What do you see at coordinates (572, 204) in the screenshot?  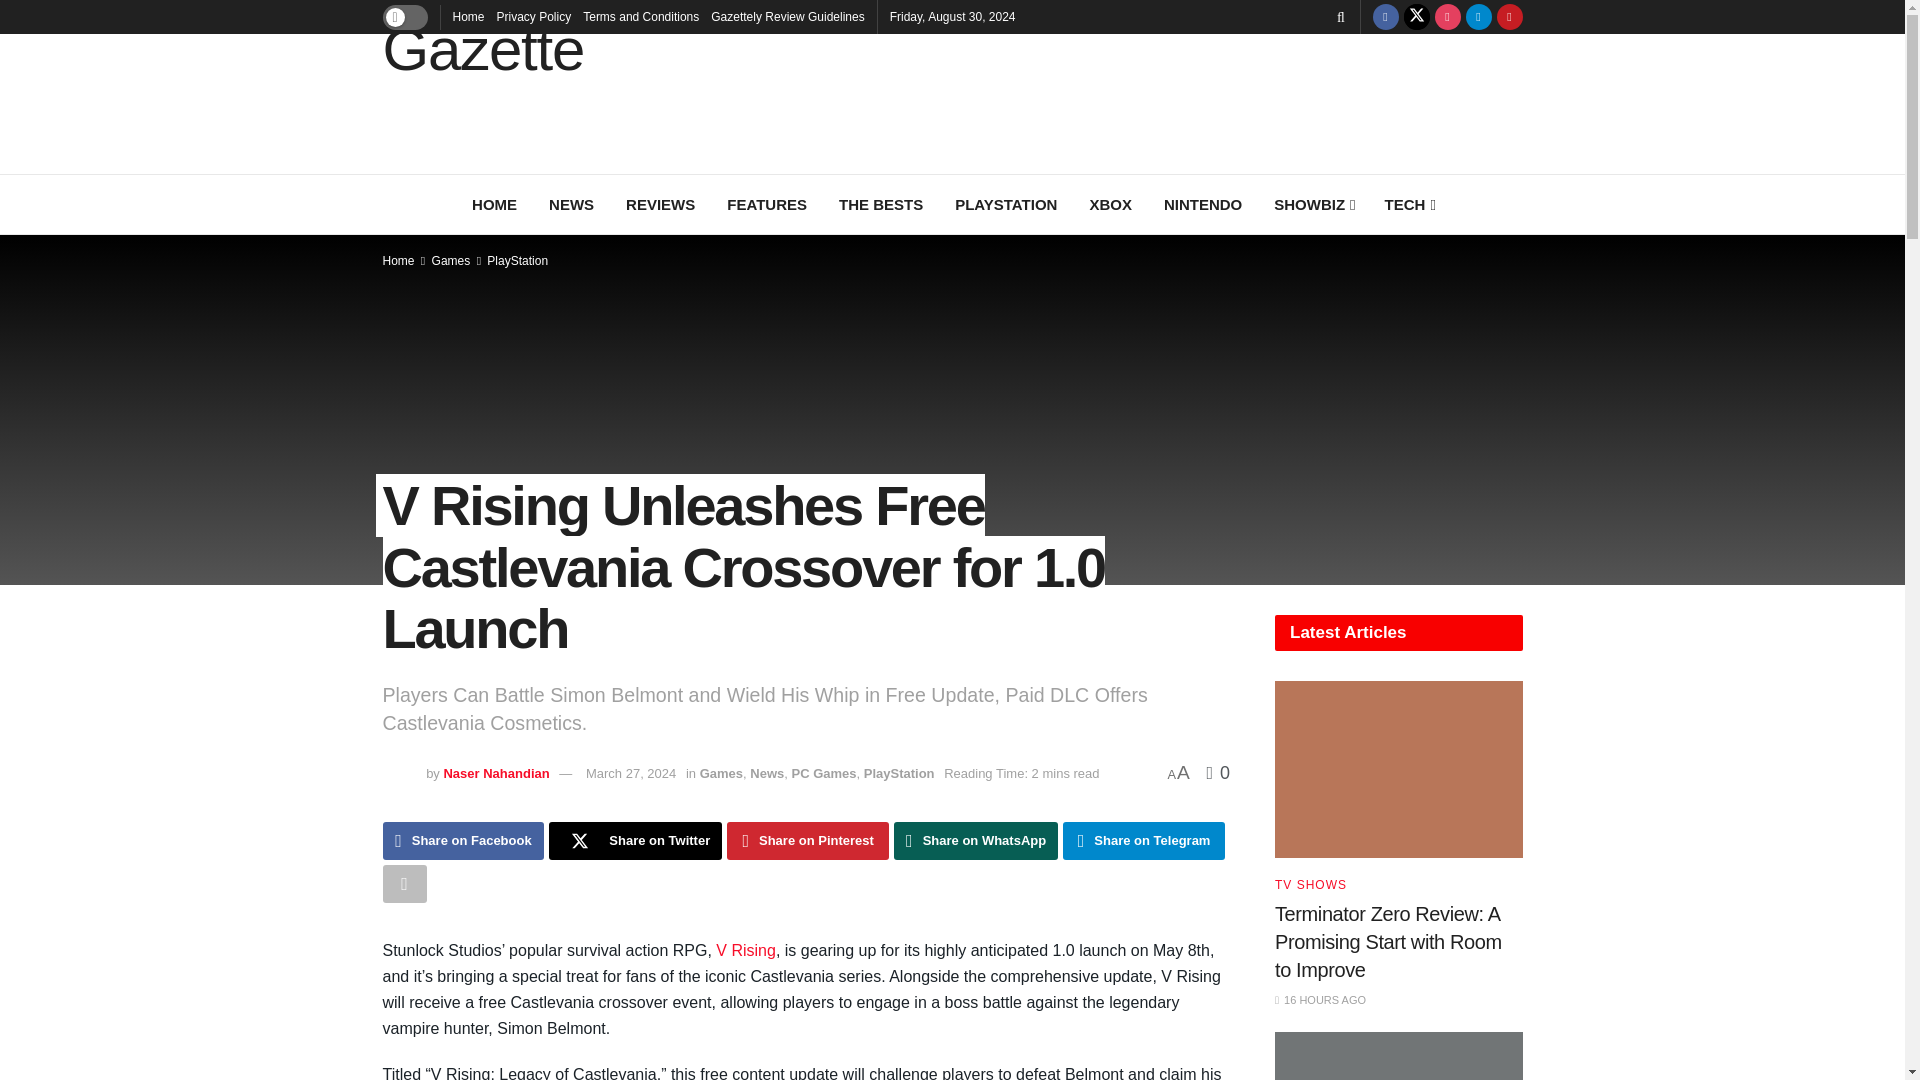 I see `NEWS` at bounding box center [572, 204].